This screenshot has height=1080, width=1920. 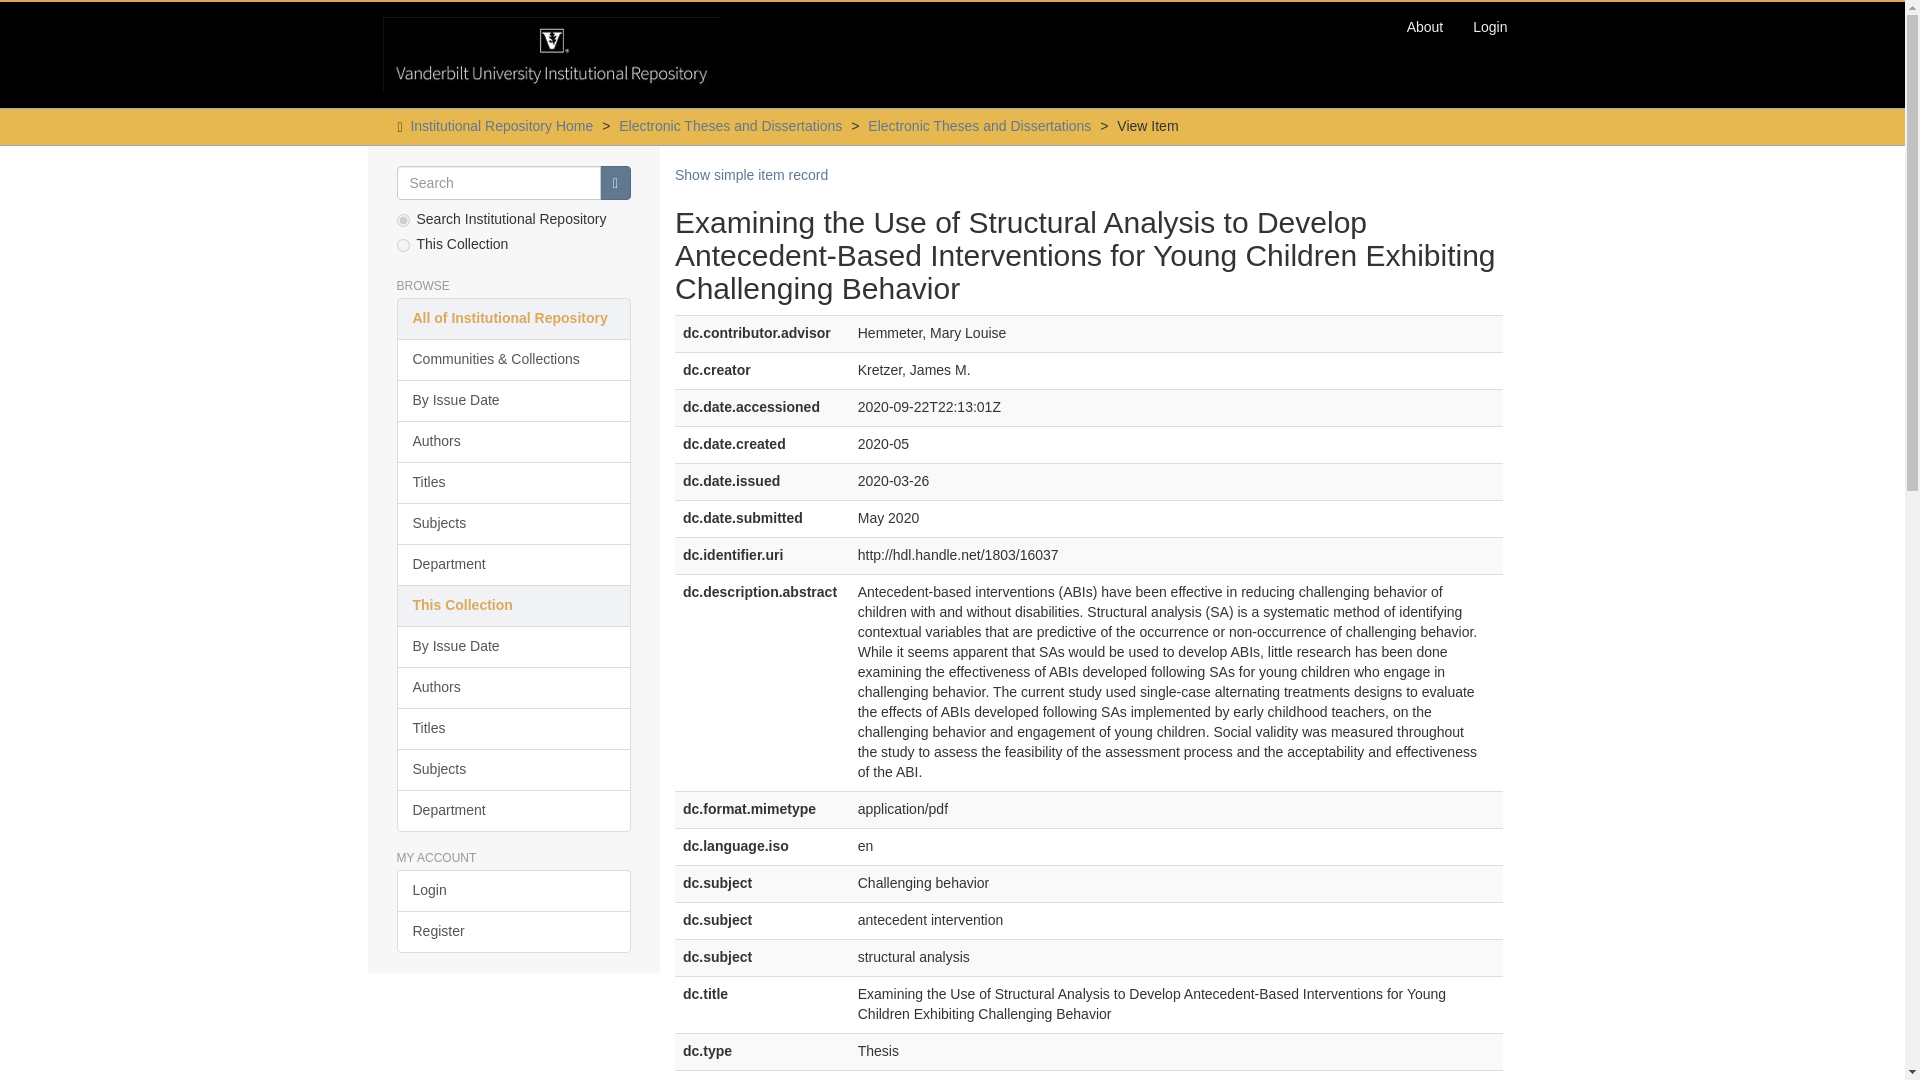 What do you see at coordinates (978, 125) in the screenshot?
I see `Electronic Theses and Dissertations` at bounding box center [978, 125].